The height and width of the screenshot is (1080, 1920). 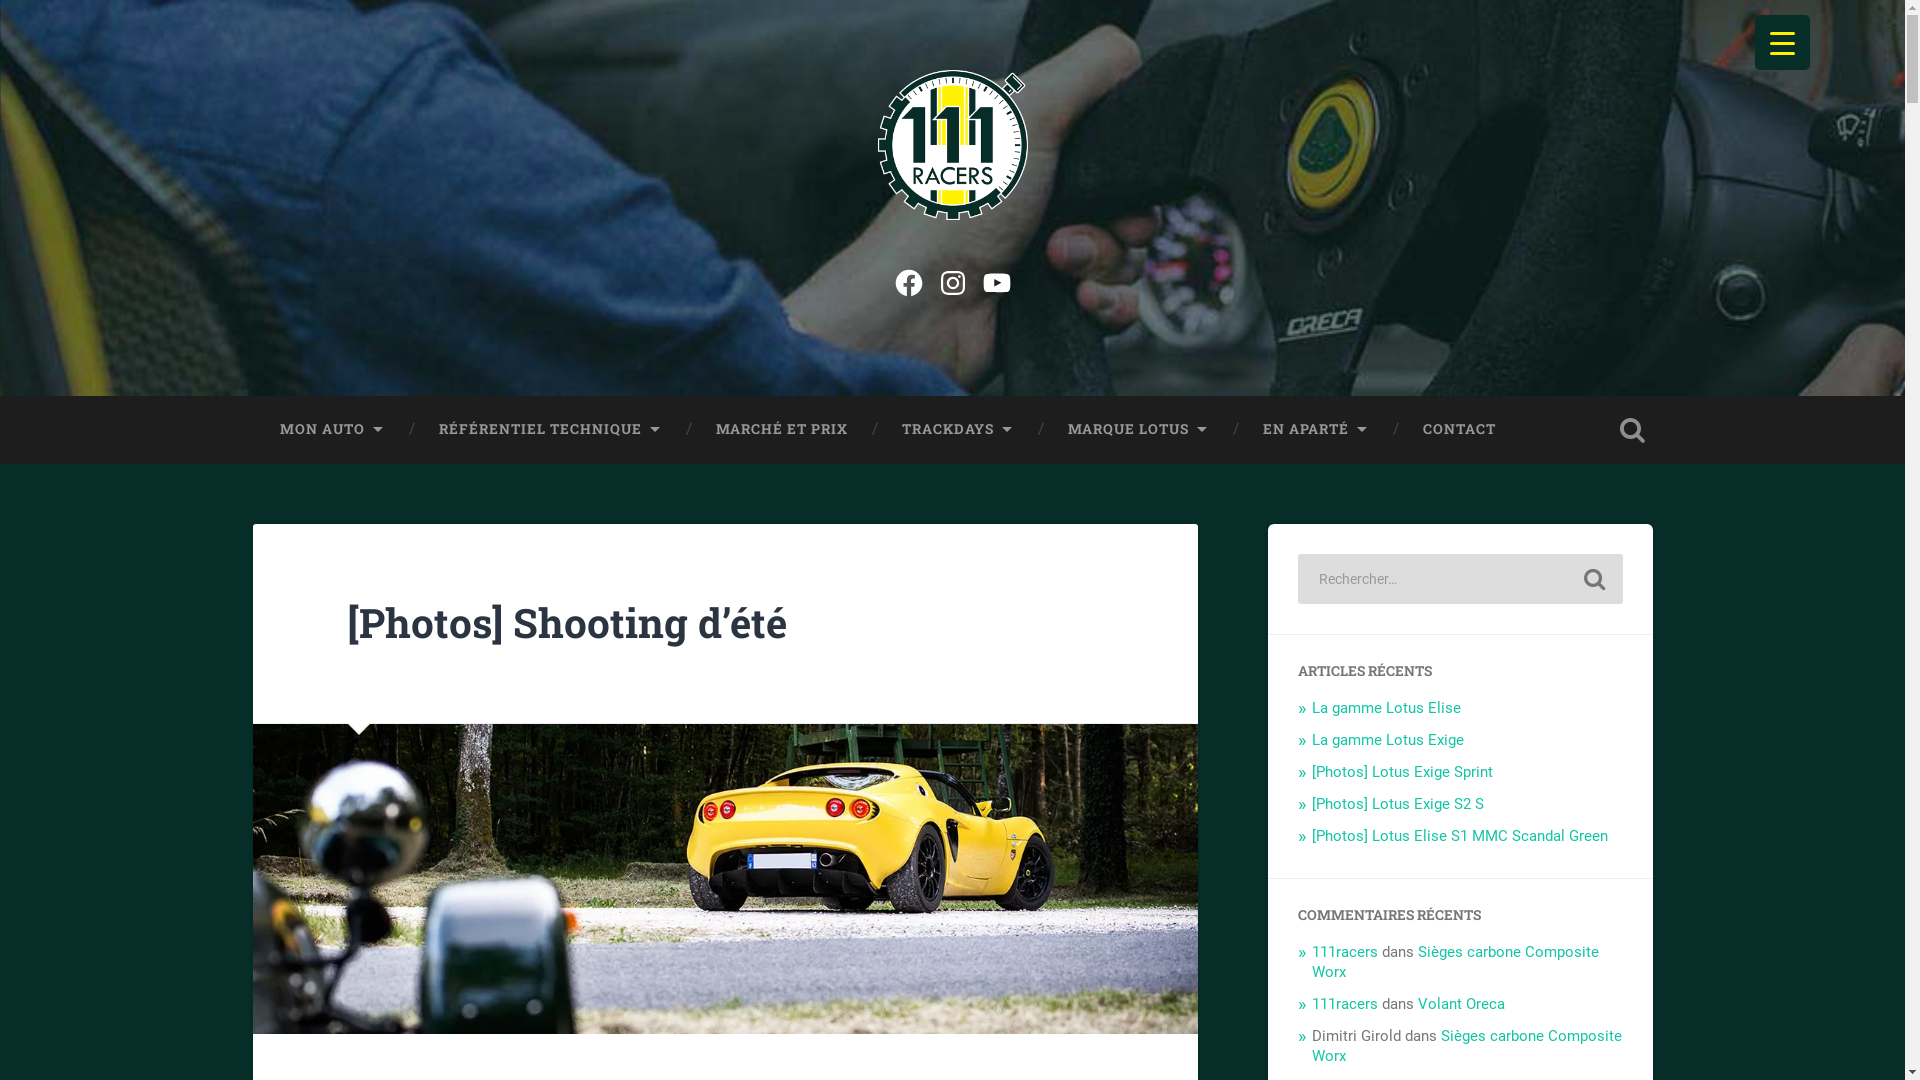 I want to click on MARQUE LOTUS, so click(x=1138, y=430).